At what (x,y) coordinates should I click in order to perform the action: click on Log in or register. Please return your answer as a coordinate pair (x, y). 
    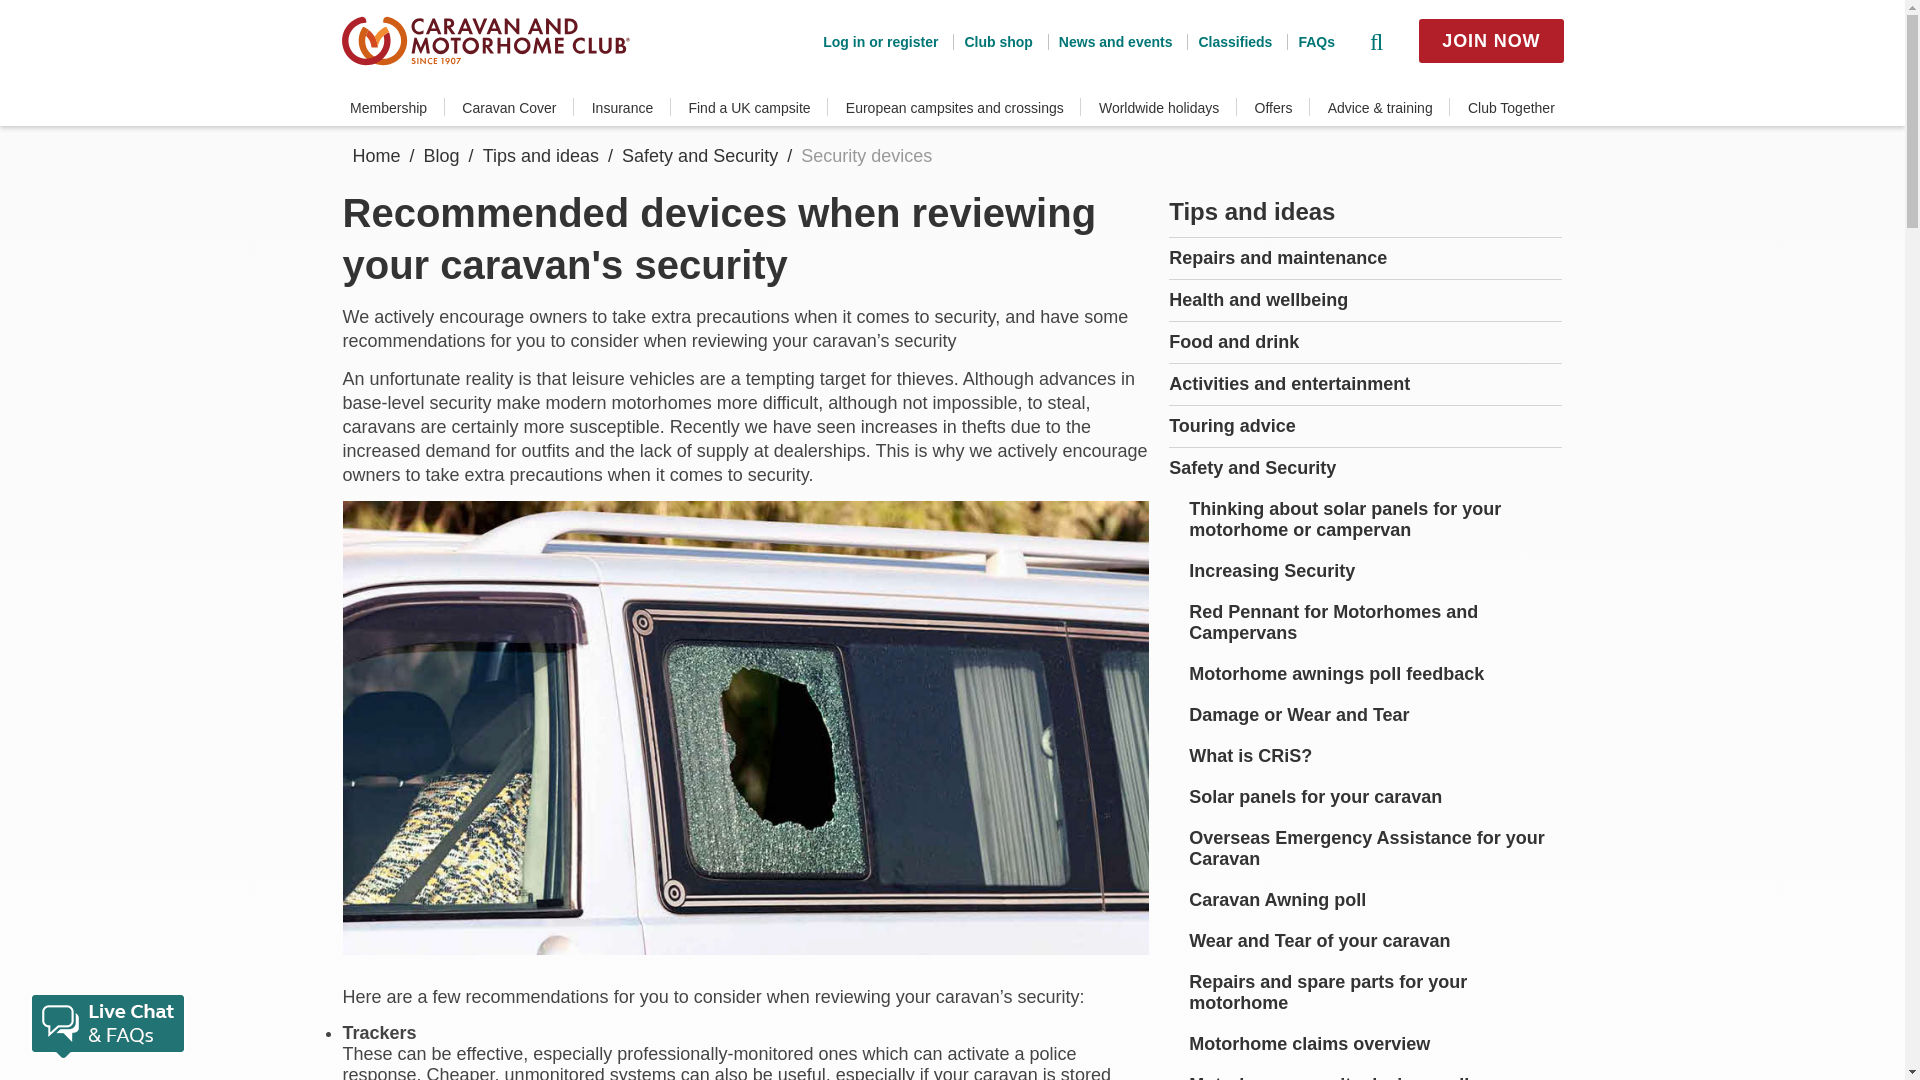
    Looking at the image, I should click on (880, 41).